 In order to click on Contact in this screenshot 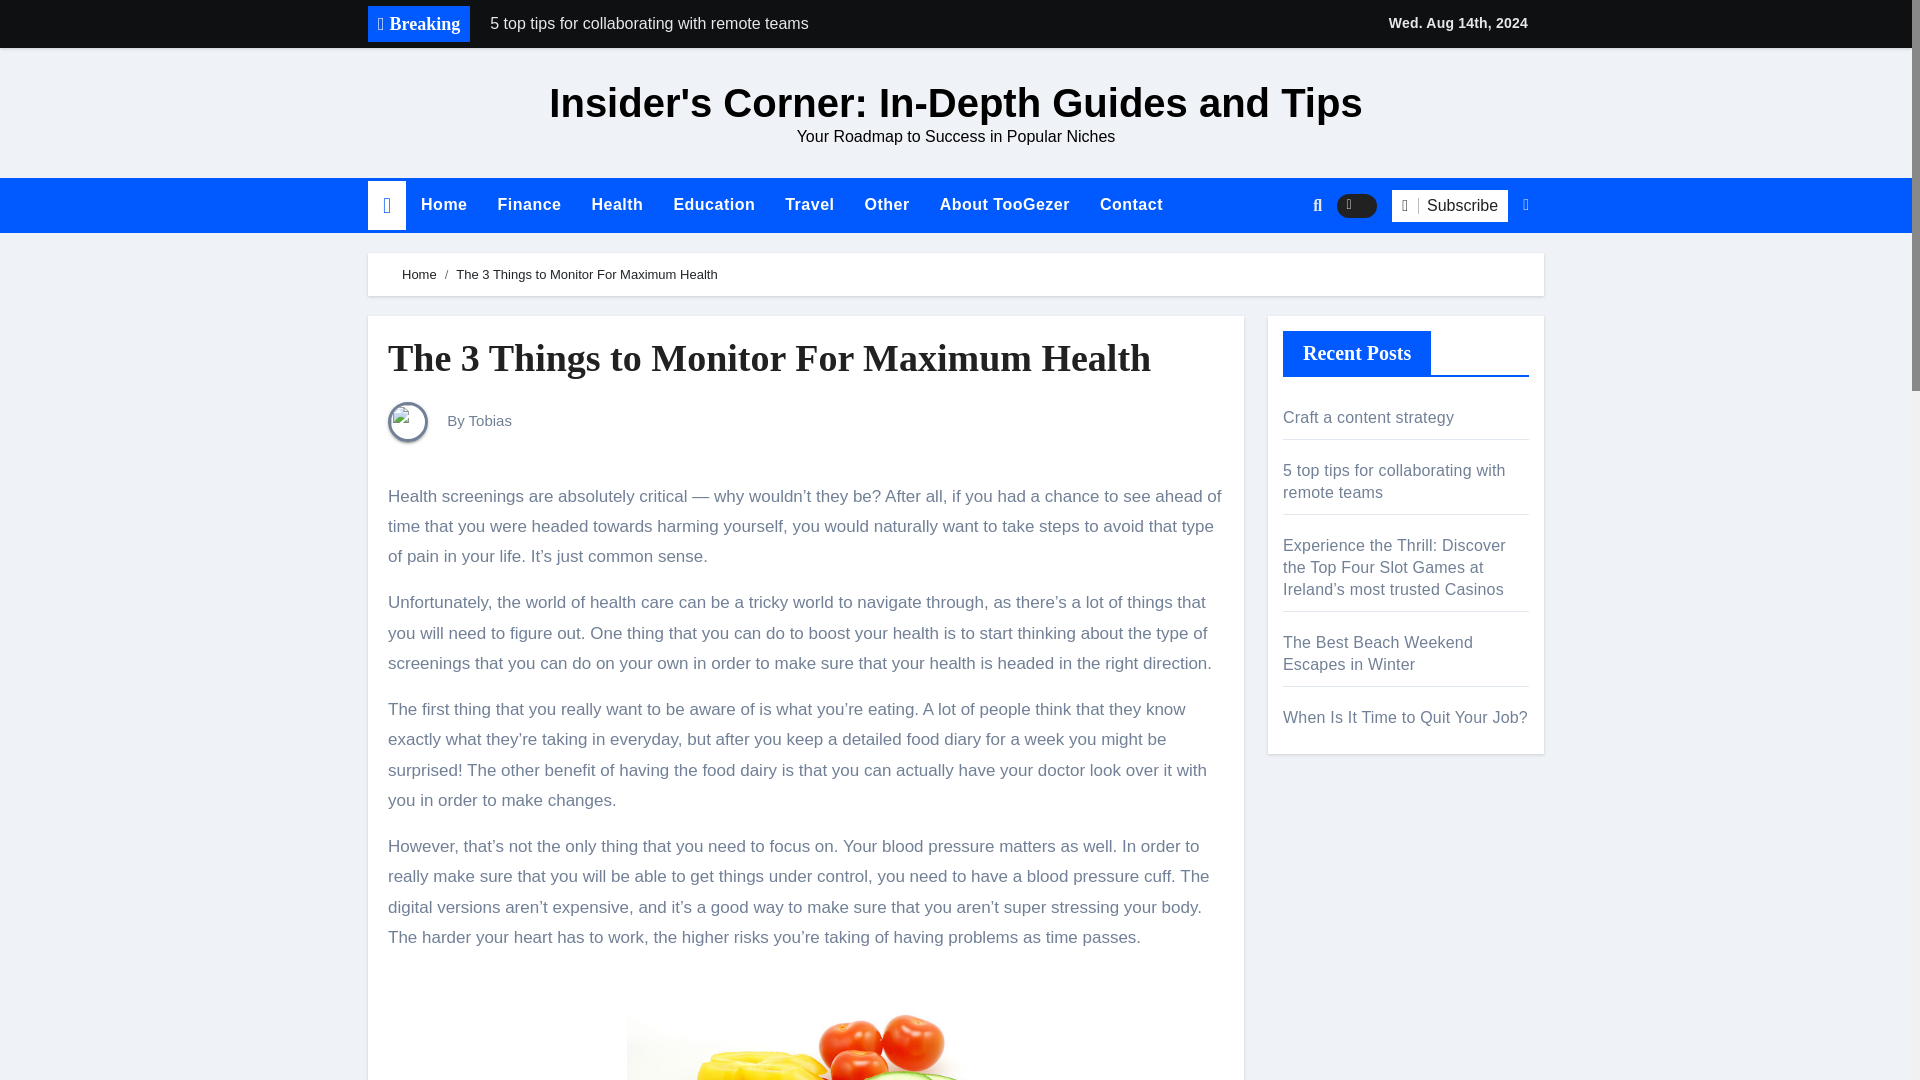, I will do `click(1131, 204)`.